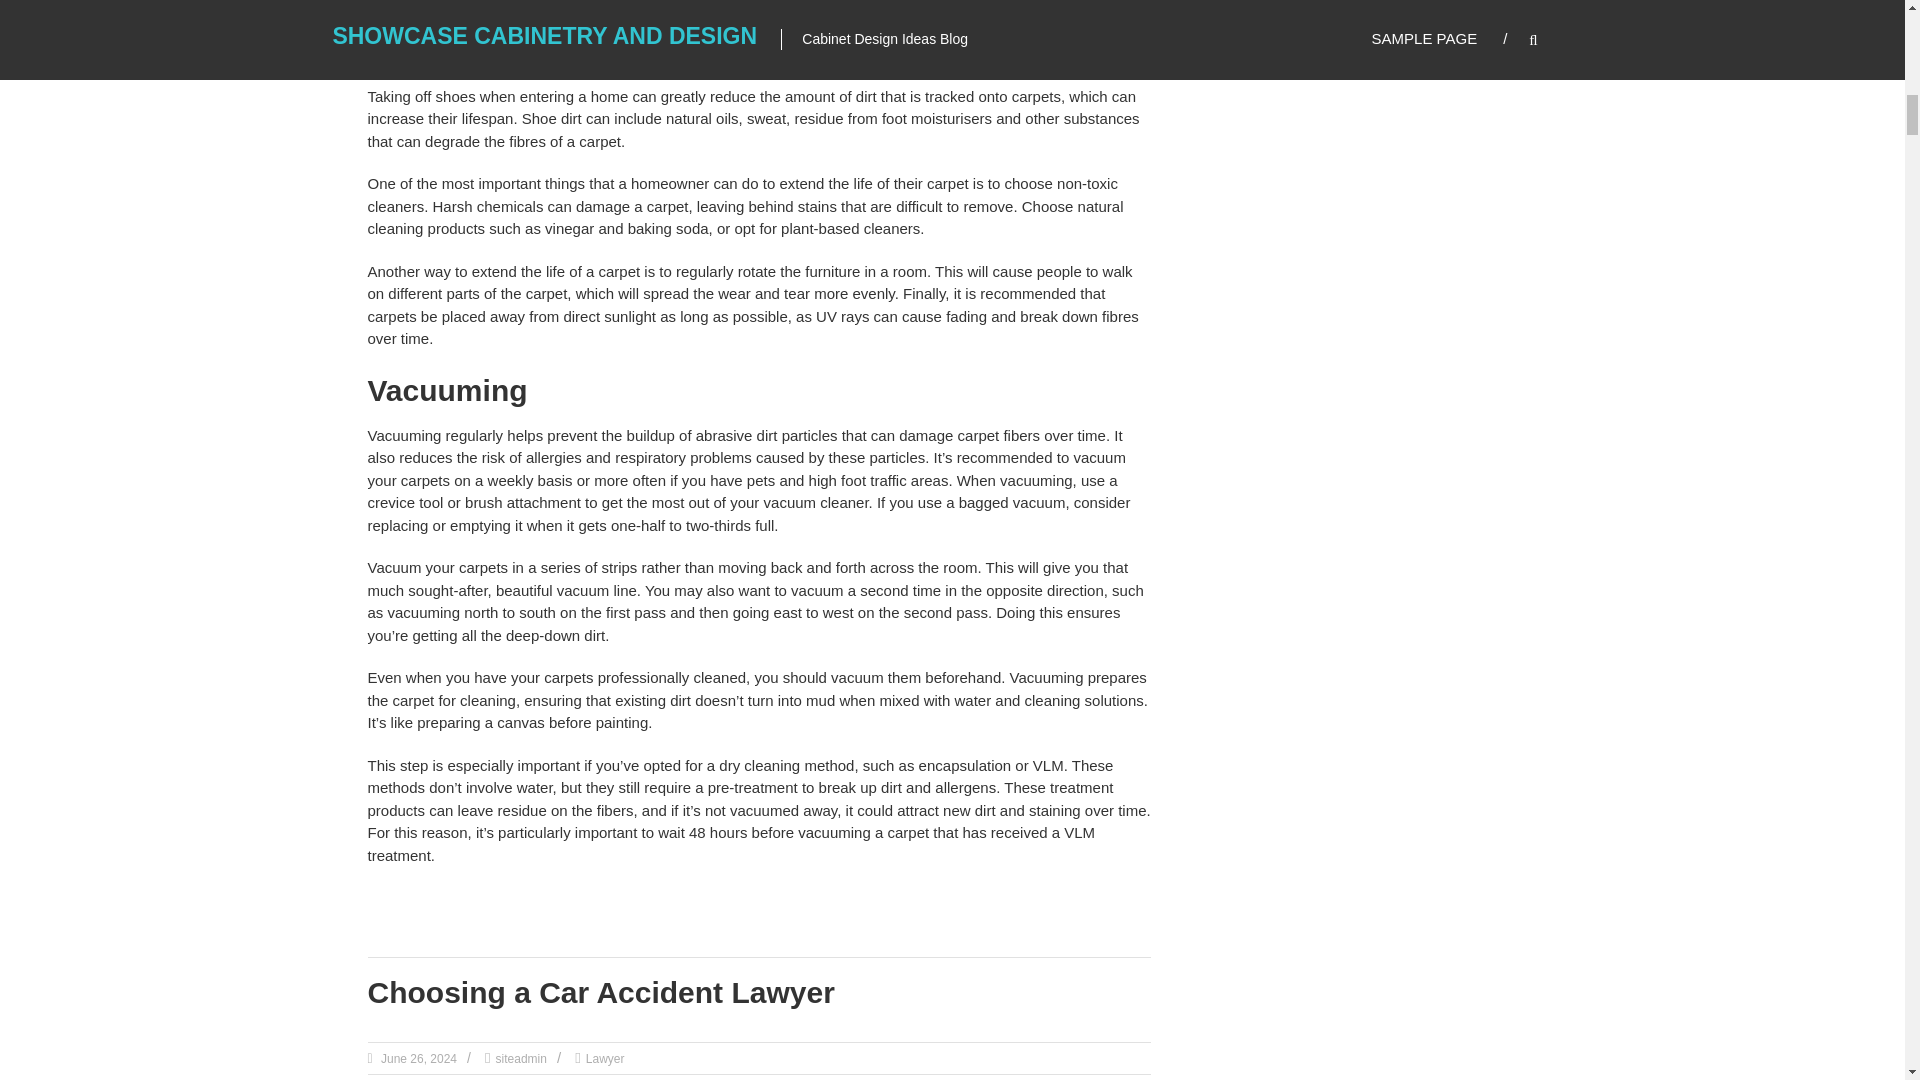 The width and height of the screenshot is (1920, 1080). I want to click on 11:18 am, so click(417, 1058).